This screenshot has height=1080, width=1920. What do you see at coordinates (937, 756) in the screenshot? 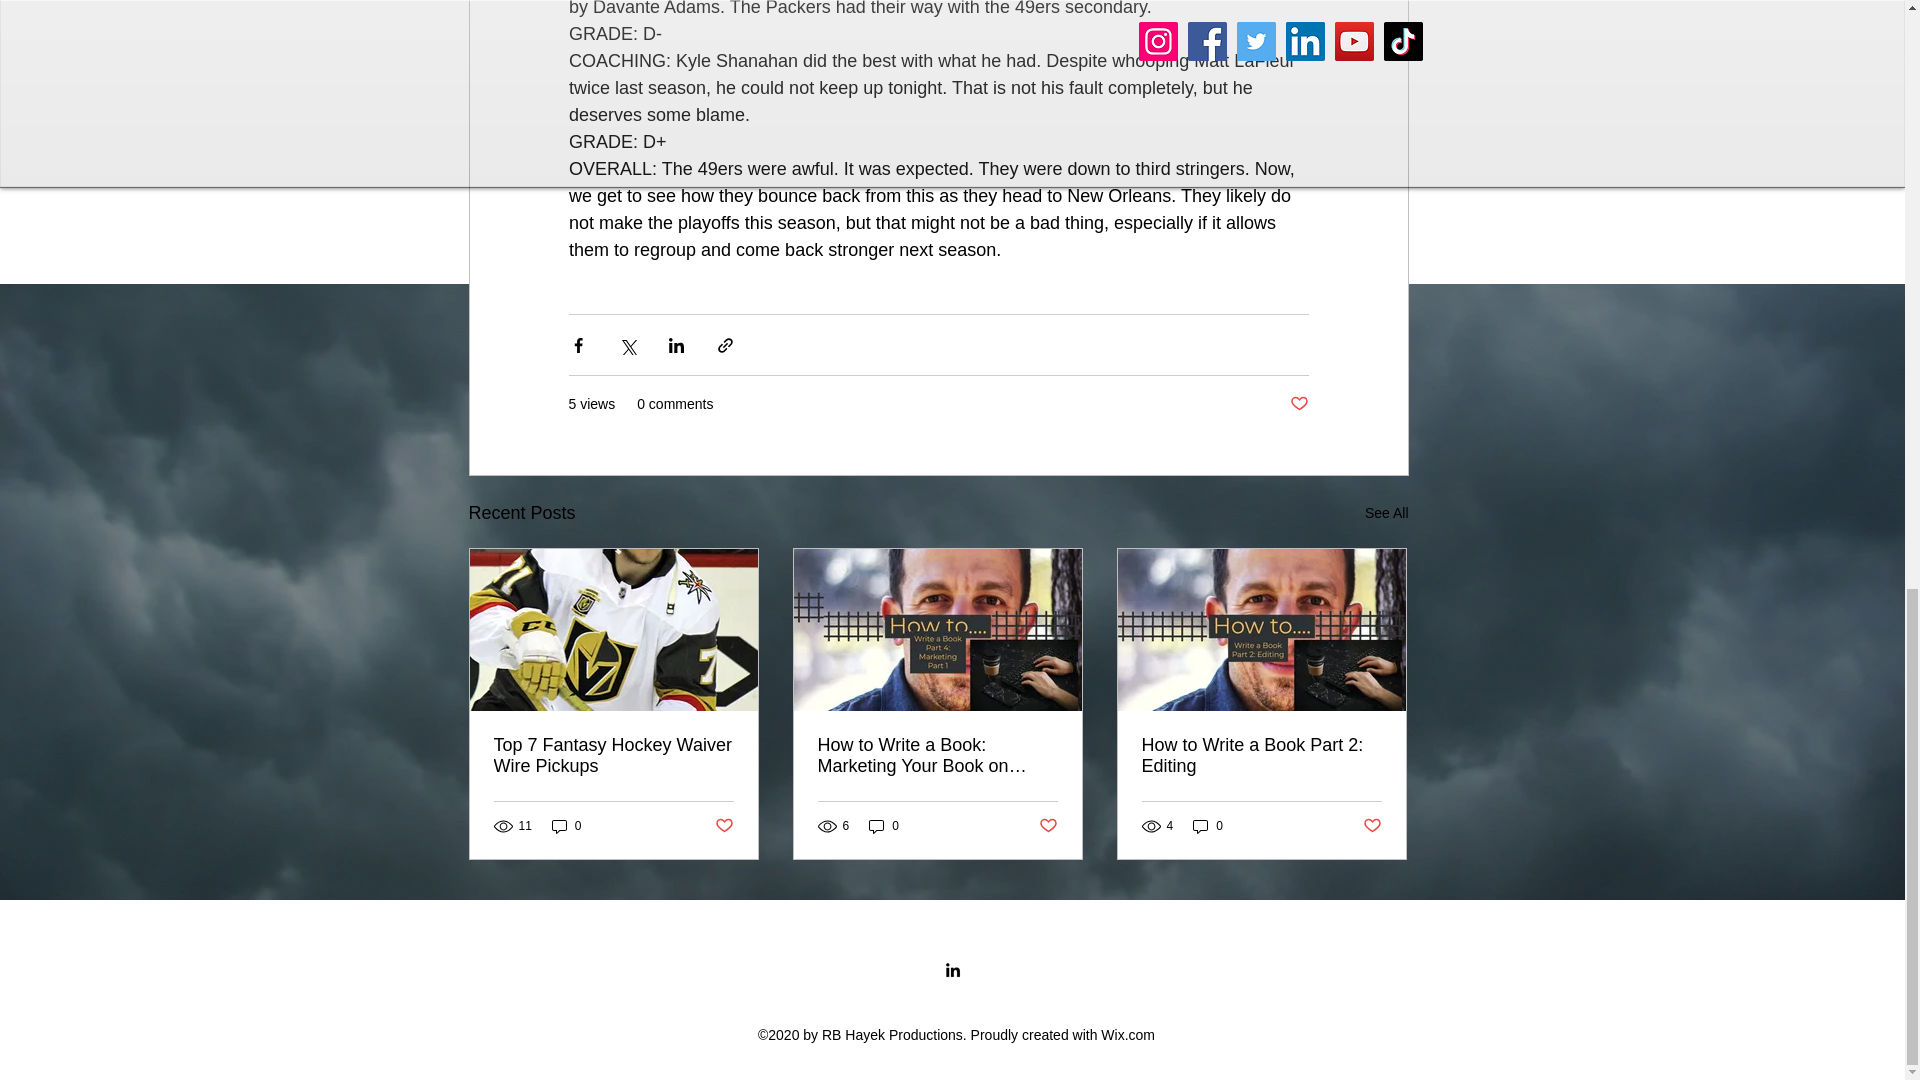
I see `How to Write a Book: Marketing Your Book on Social Media` at bounding box center [937, 756].